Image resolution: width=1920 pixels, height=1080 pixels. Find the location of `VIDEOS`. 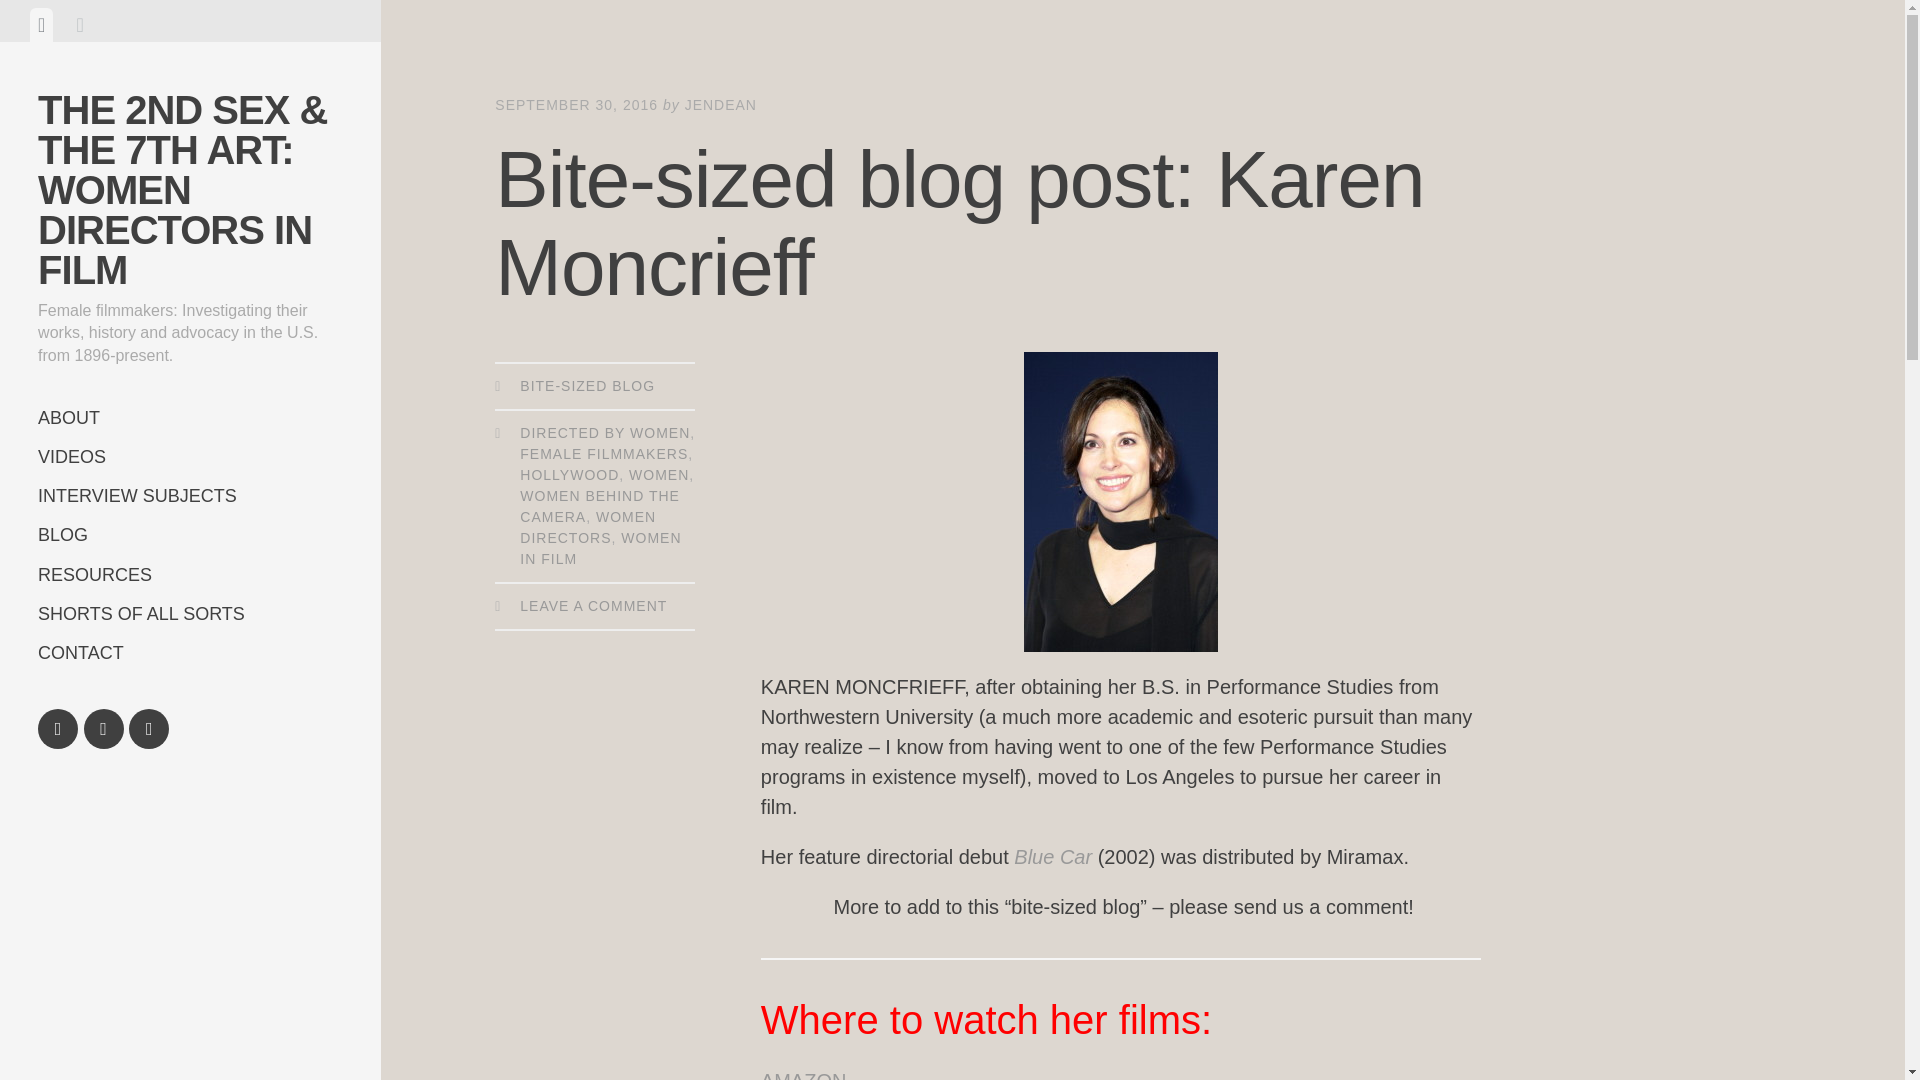

VIDEOS is located at coordinates (190, 458).